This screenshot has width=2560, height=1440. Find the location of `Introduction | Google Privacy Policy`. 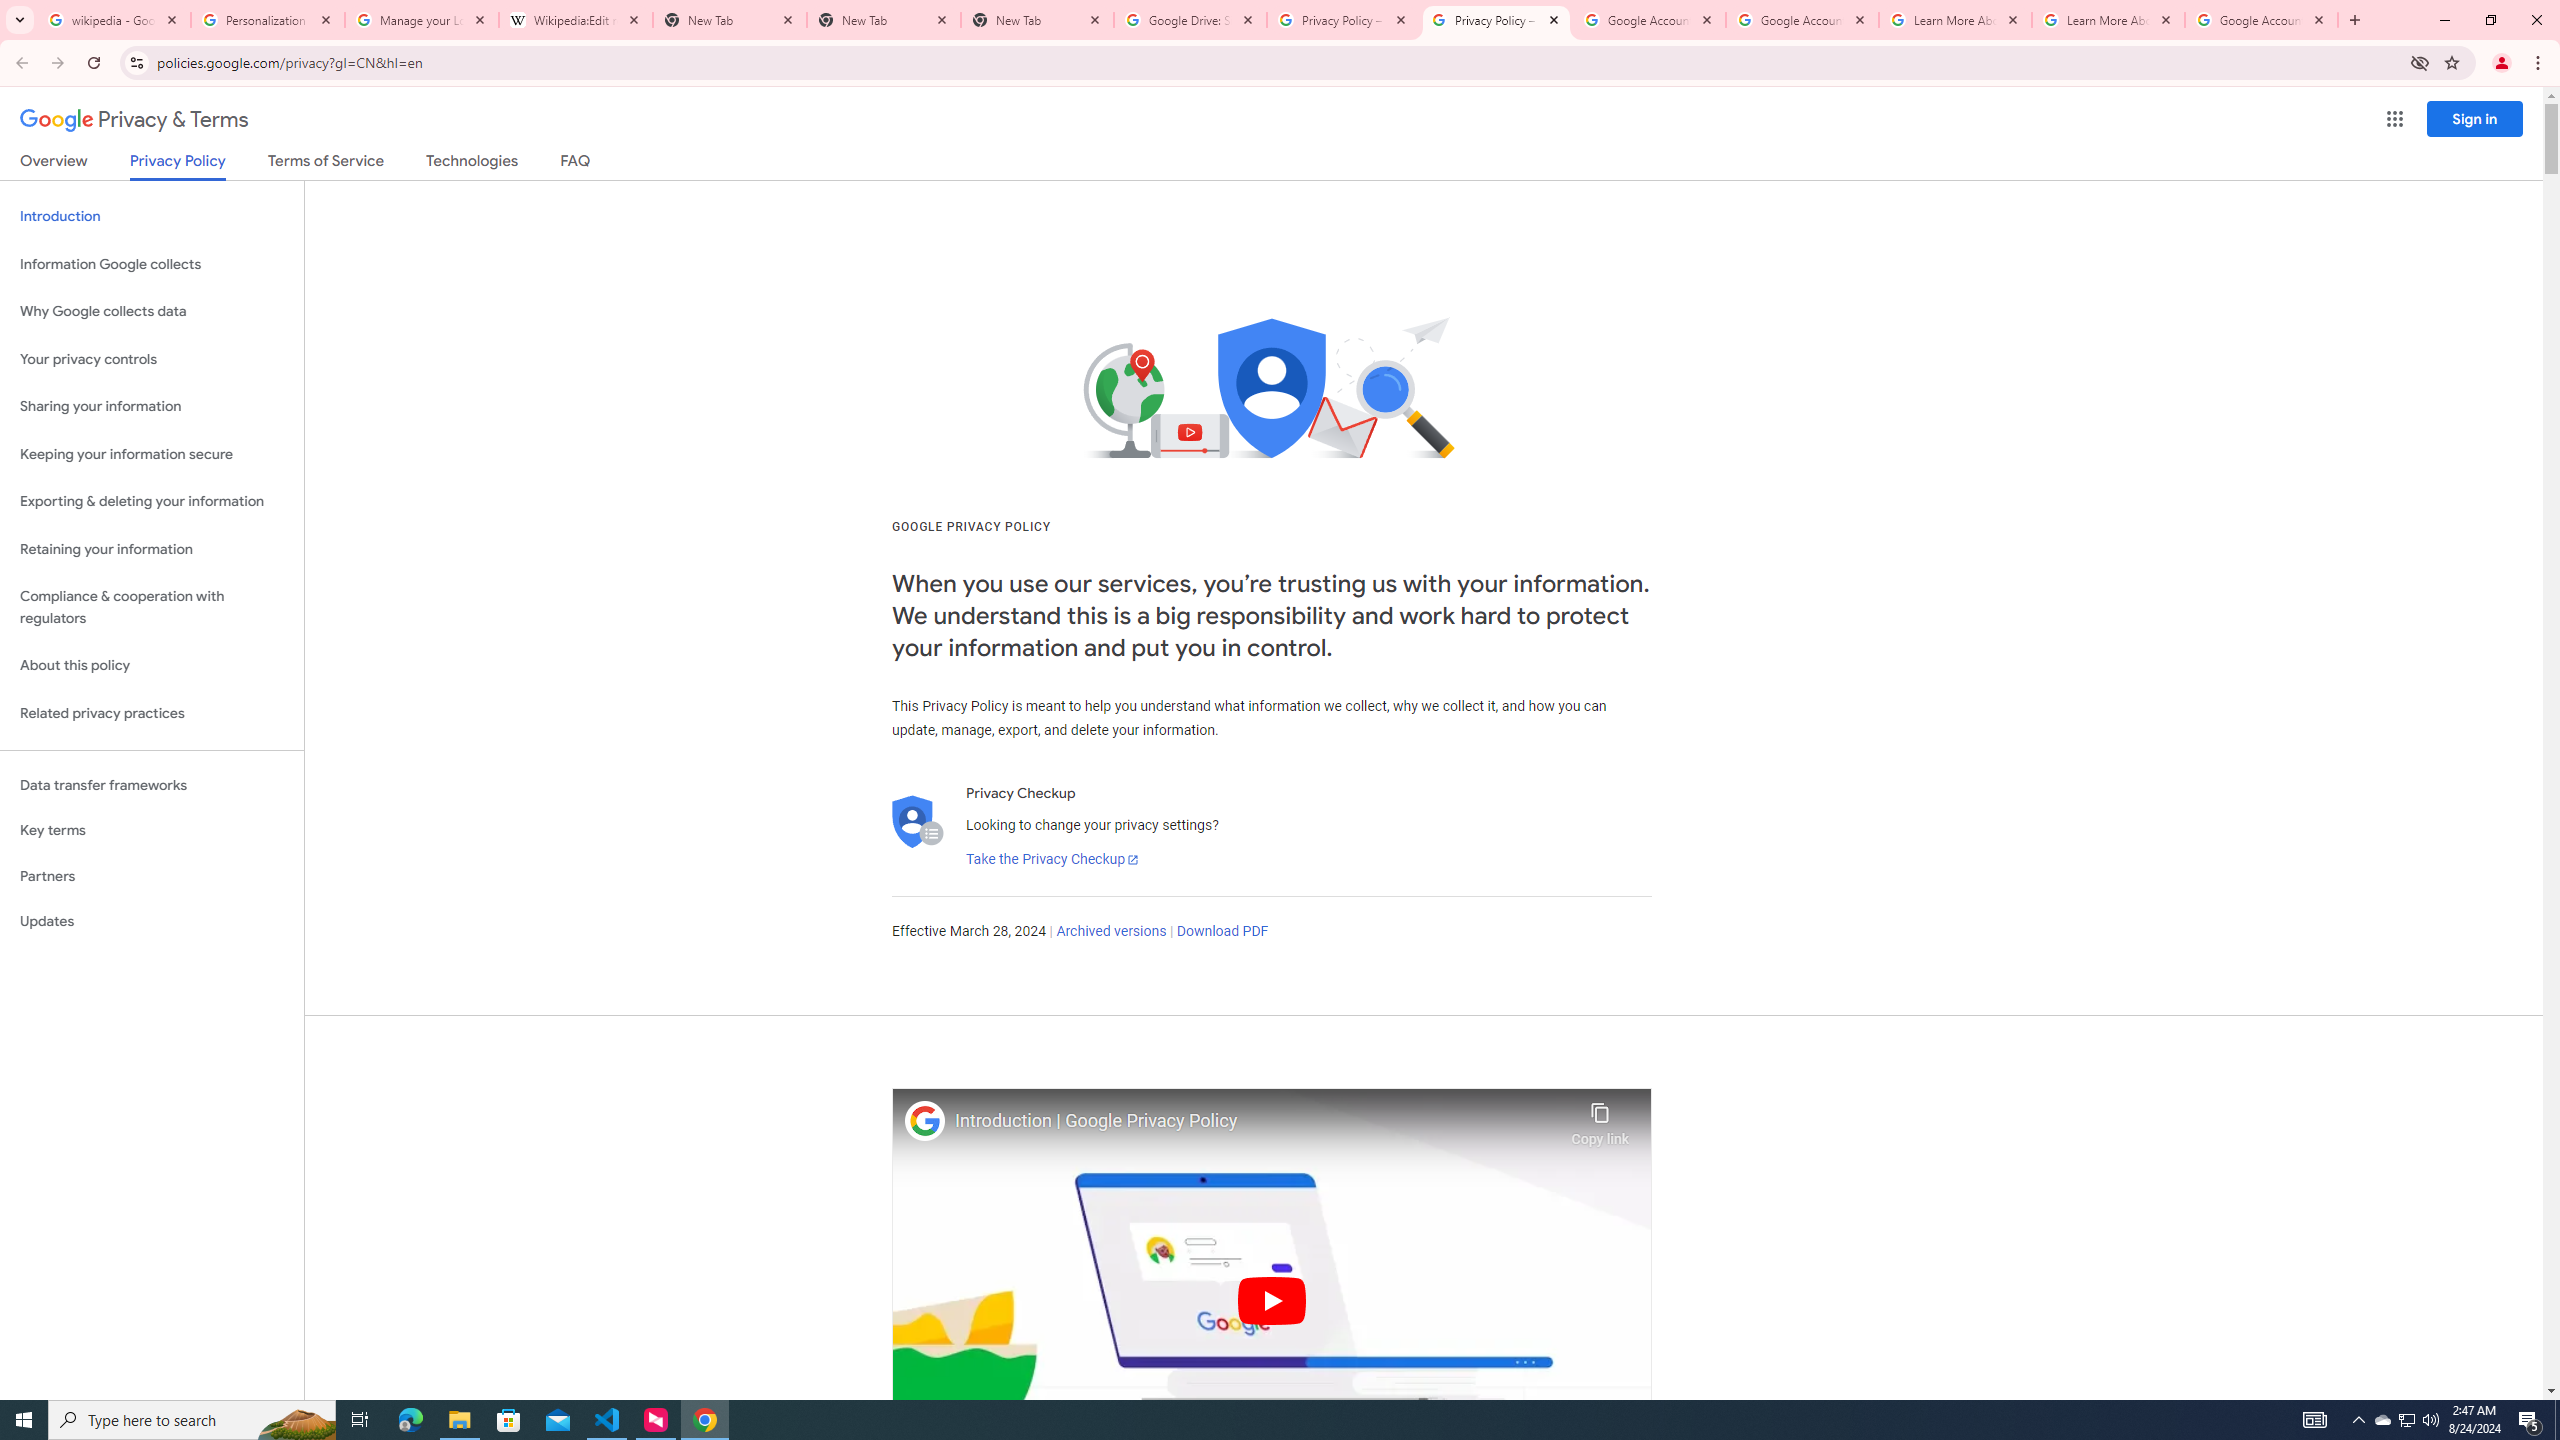

Introduction | Google Privacy Policy is located at coordinates (1258, 1121).